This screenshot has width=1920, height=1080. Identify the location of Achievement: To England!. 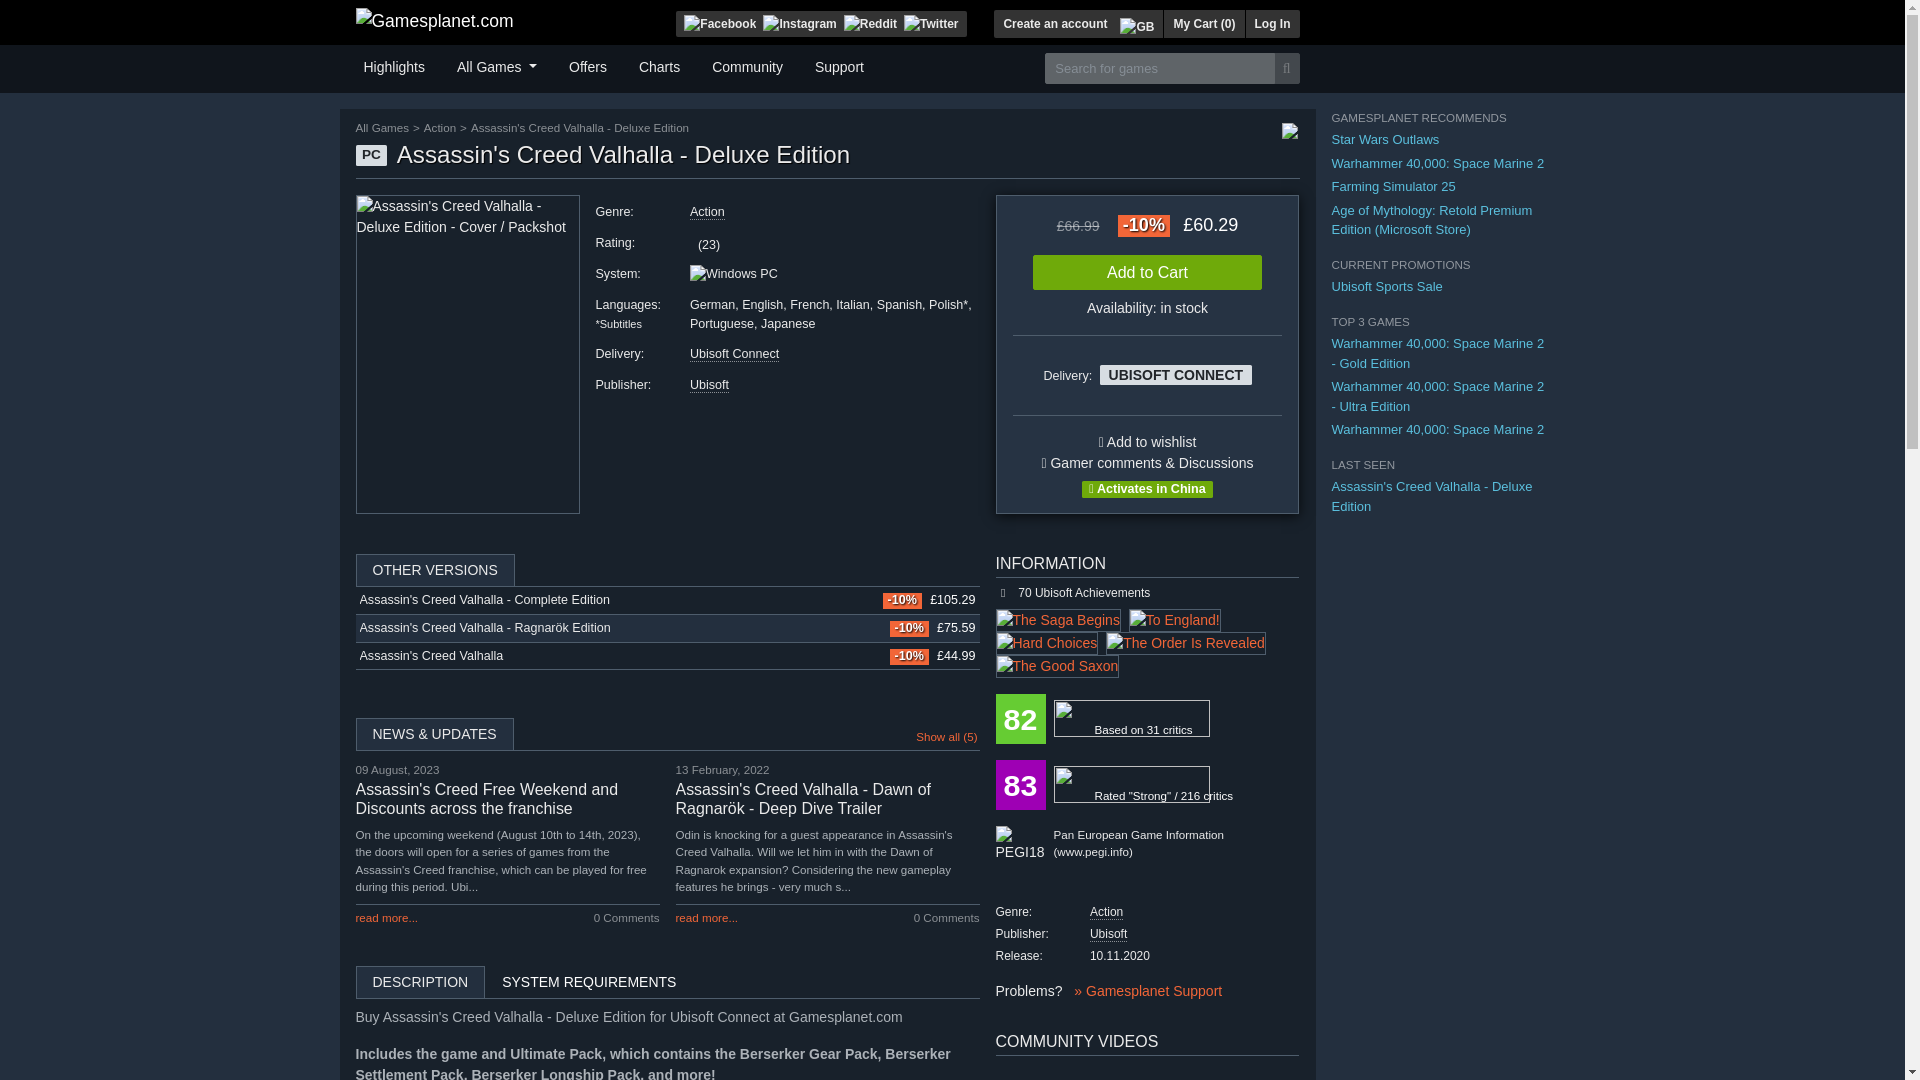
(1174, 620).